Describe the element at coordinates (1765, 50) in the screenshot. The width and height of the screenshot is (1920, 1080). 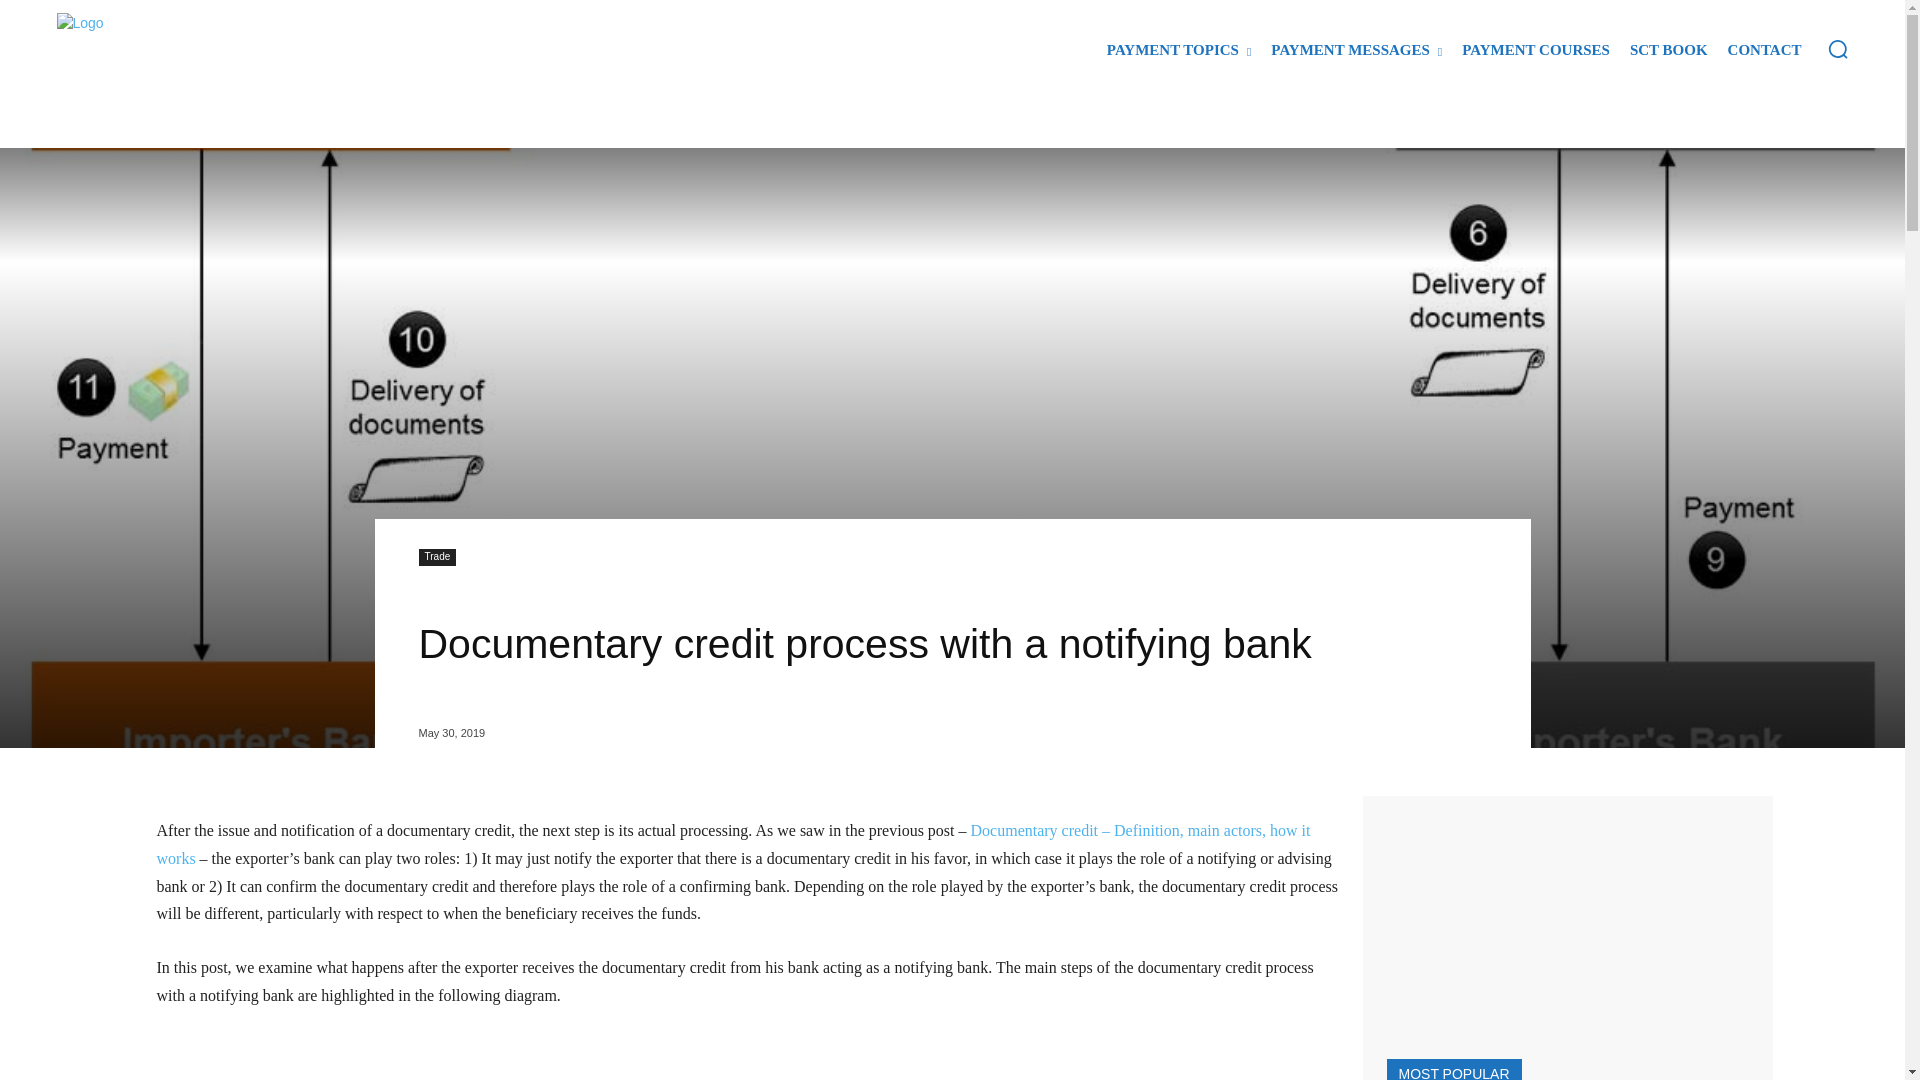
I see `CONTACT` at that location.